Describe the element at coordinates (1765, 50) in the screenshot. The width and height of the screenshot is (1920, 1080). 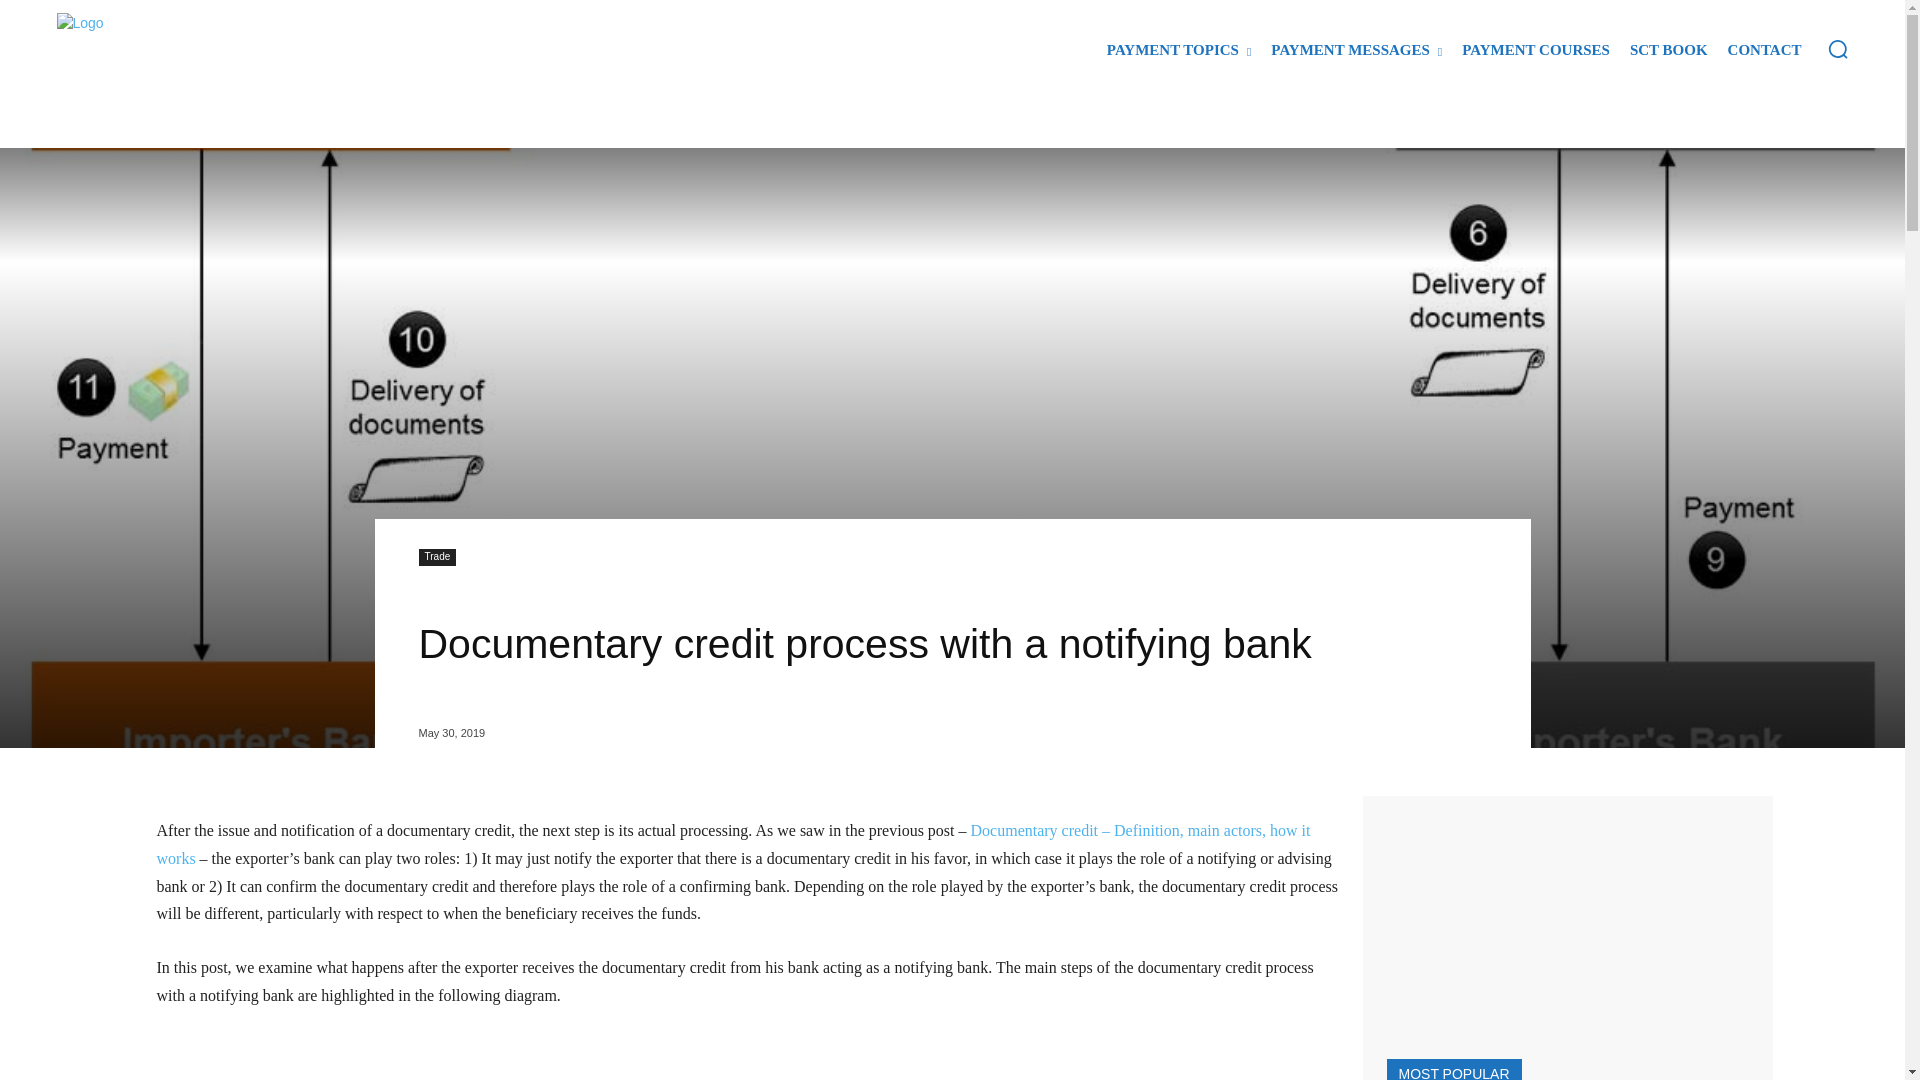
I see `CONTACT` at that location.